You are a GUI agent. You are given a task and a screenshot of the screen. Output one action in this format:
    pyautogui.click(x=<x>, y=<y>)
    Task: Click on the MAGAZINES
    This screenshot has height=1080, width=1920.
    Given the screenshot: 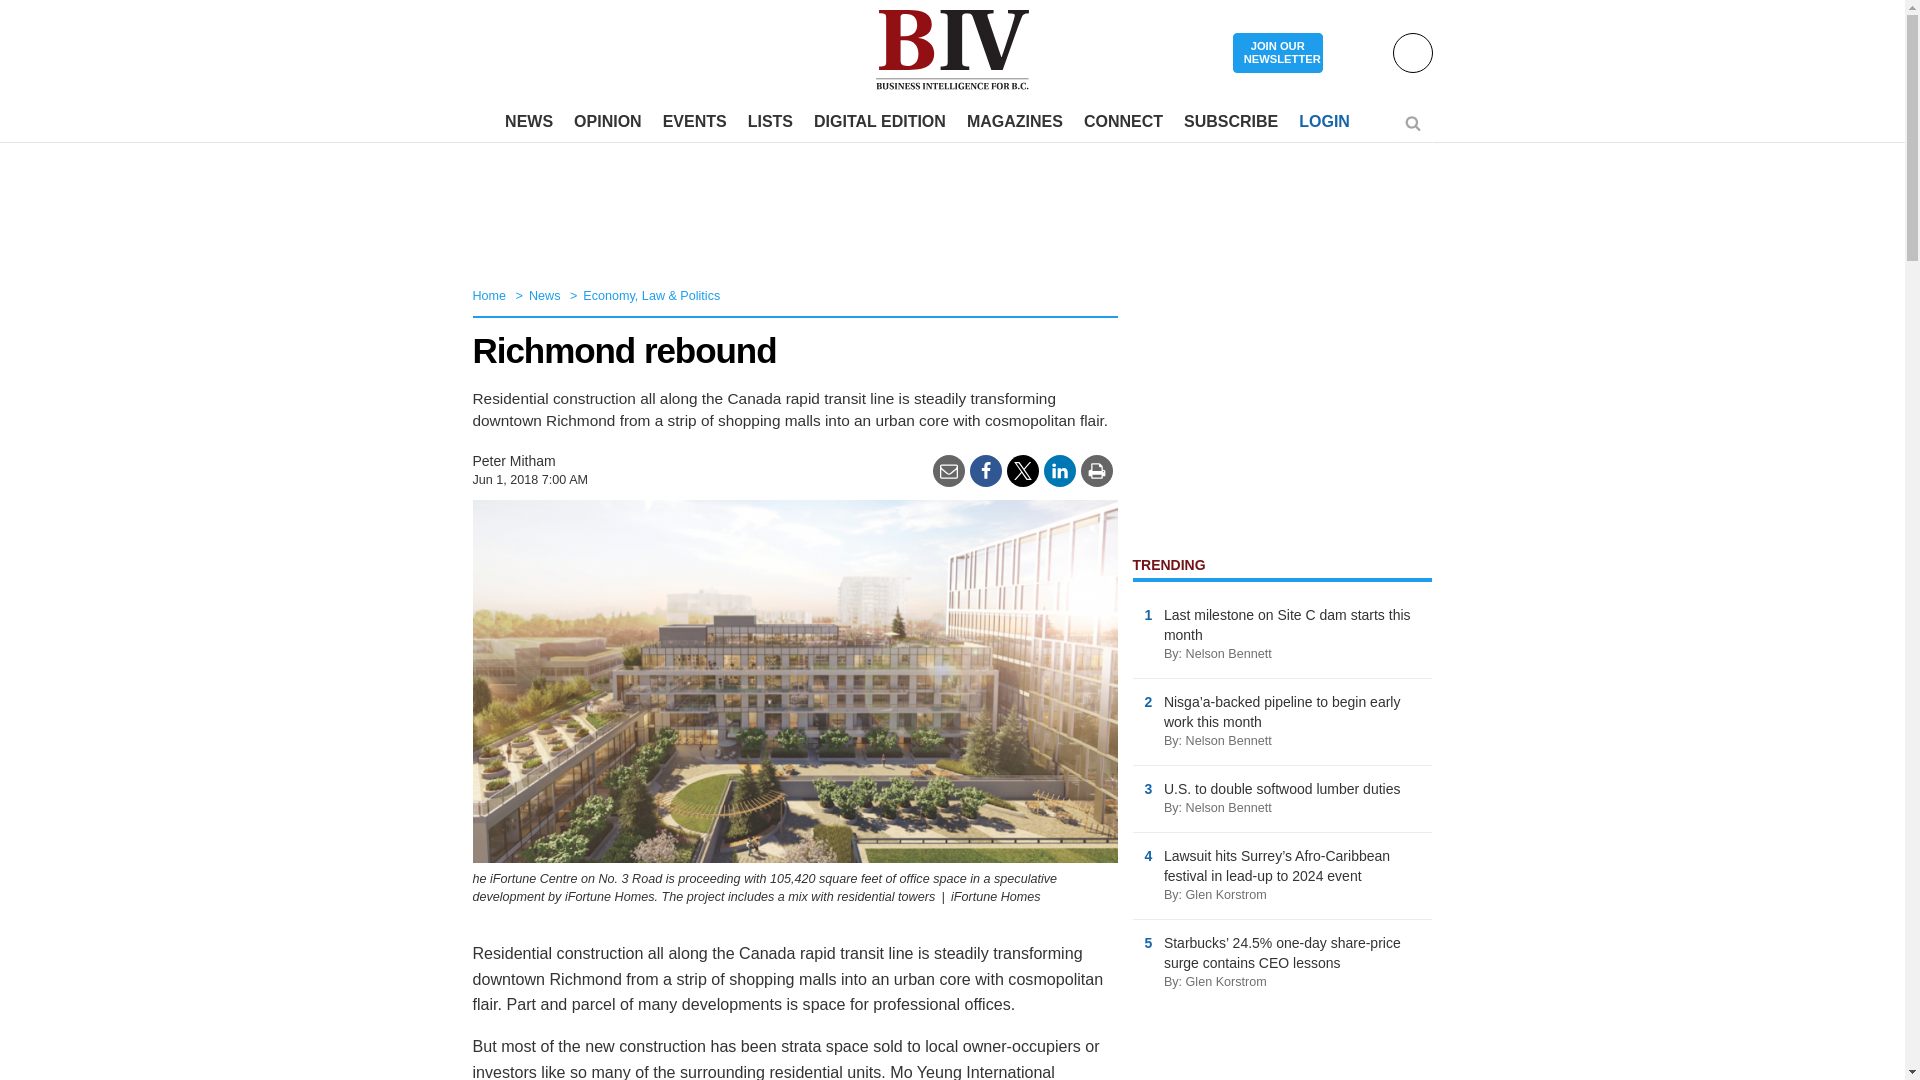 What is the action you would take?
    pyautogui.click(x=1014, y=122)
    